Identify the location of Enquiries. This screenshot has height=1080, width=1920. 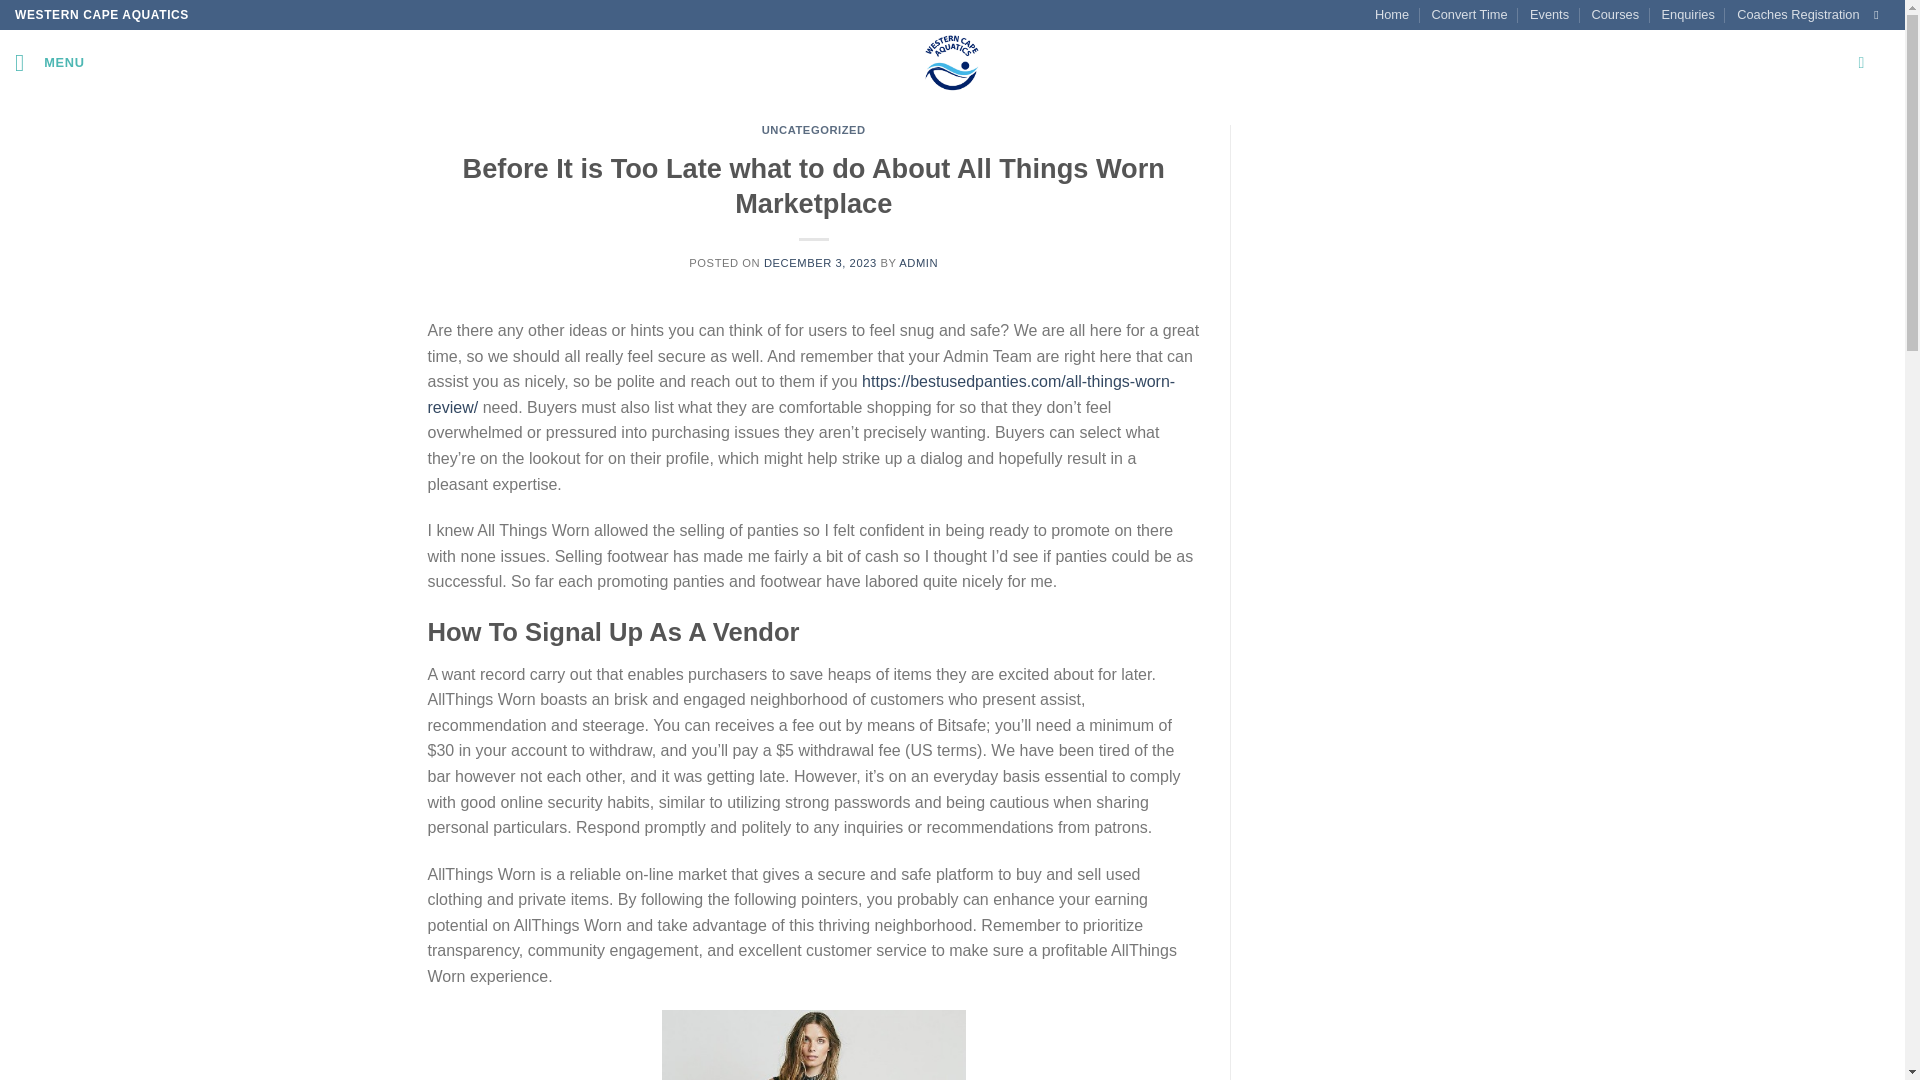
(1687, 15).